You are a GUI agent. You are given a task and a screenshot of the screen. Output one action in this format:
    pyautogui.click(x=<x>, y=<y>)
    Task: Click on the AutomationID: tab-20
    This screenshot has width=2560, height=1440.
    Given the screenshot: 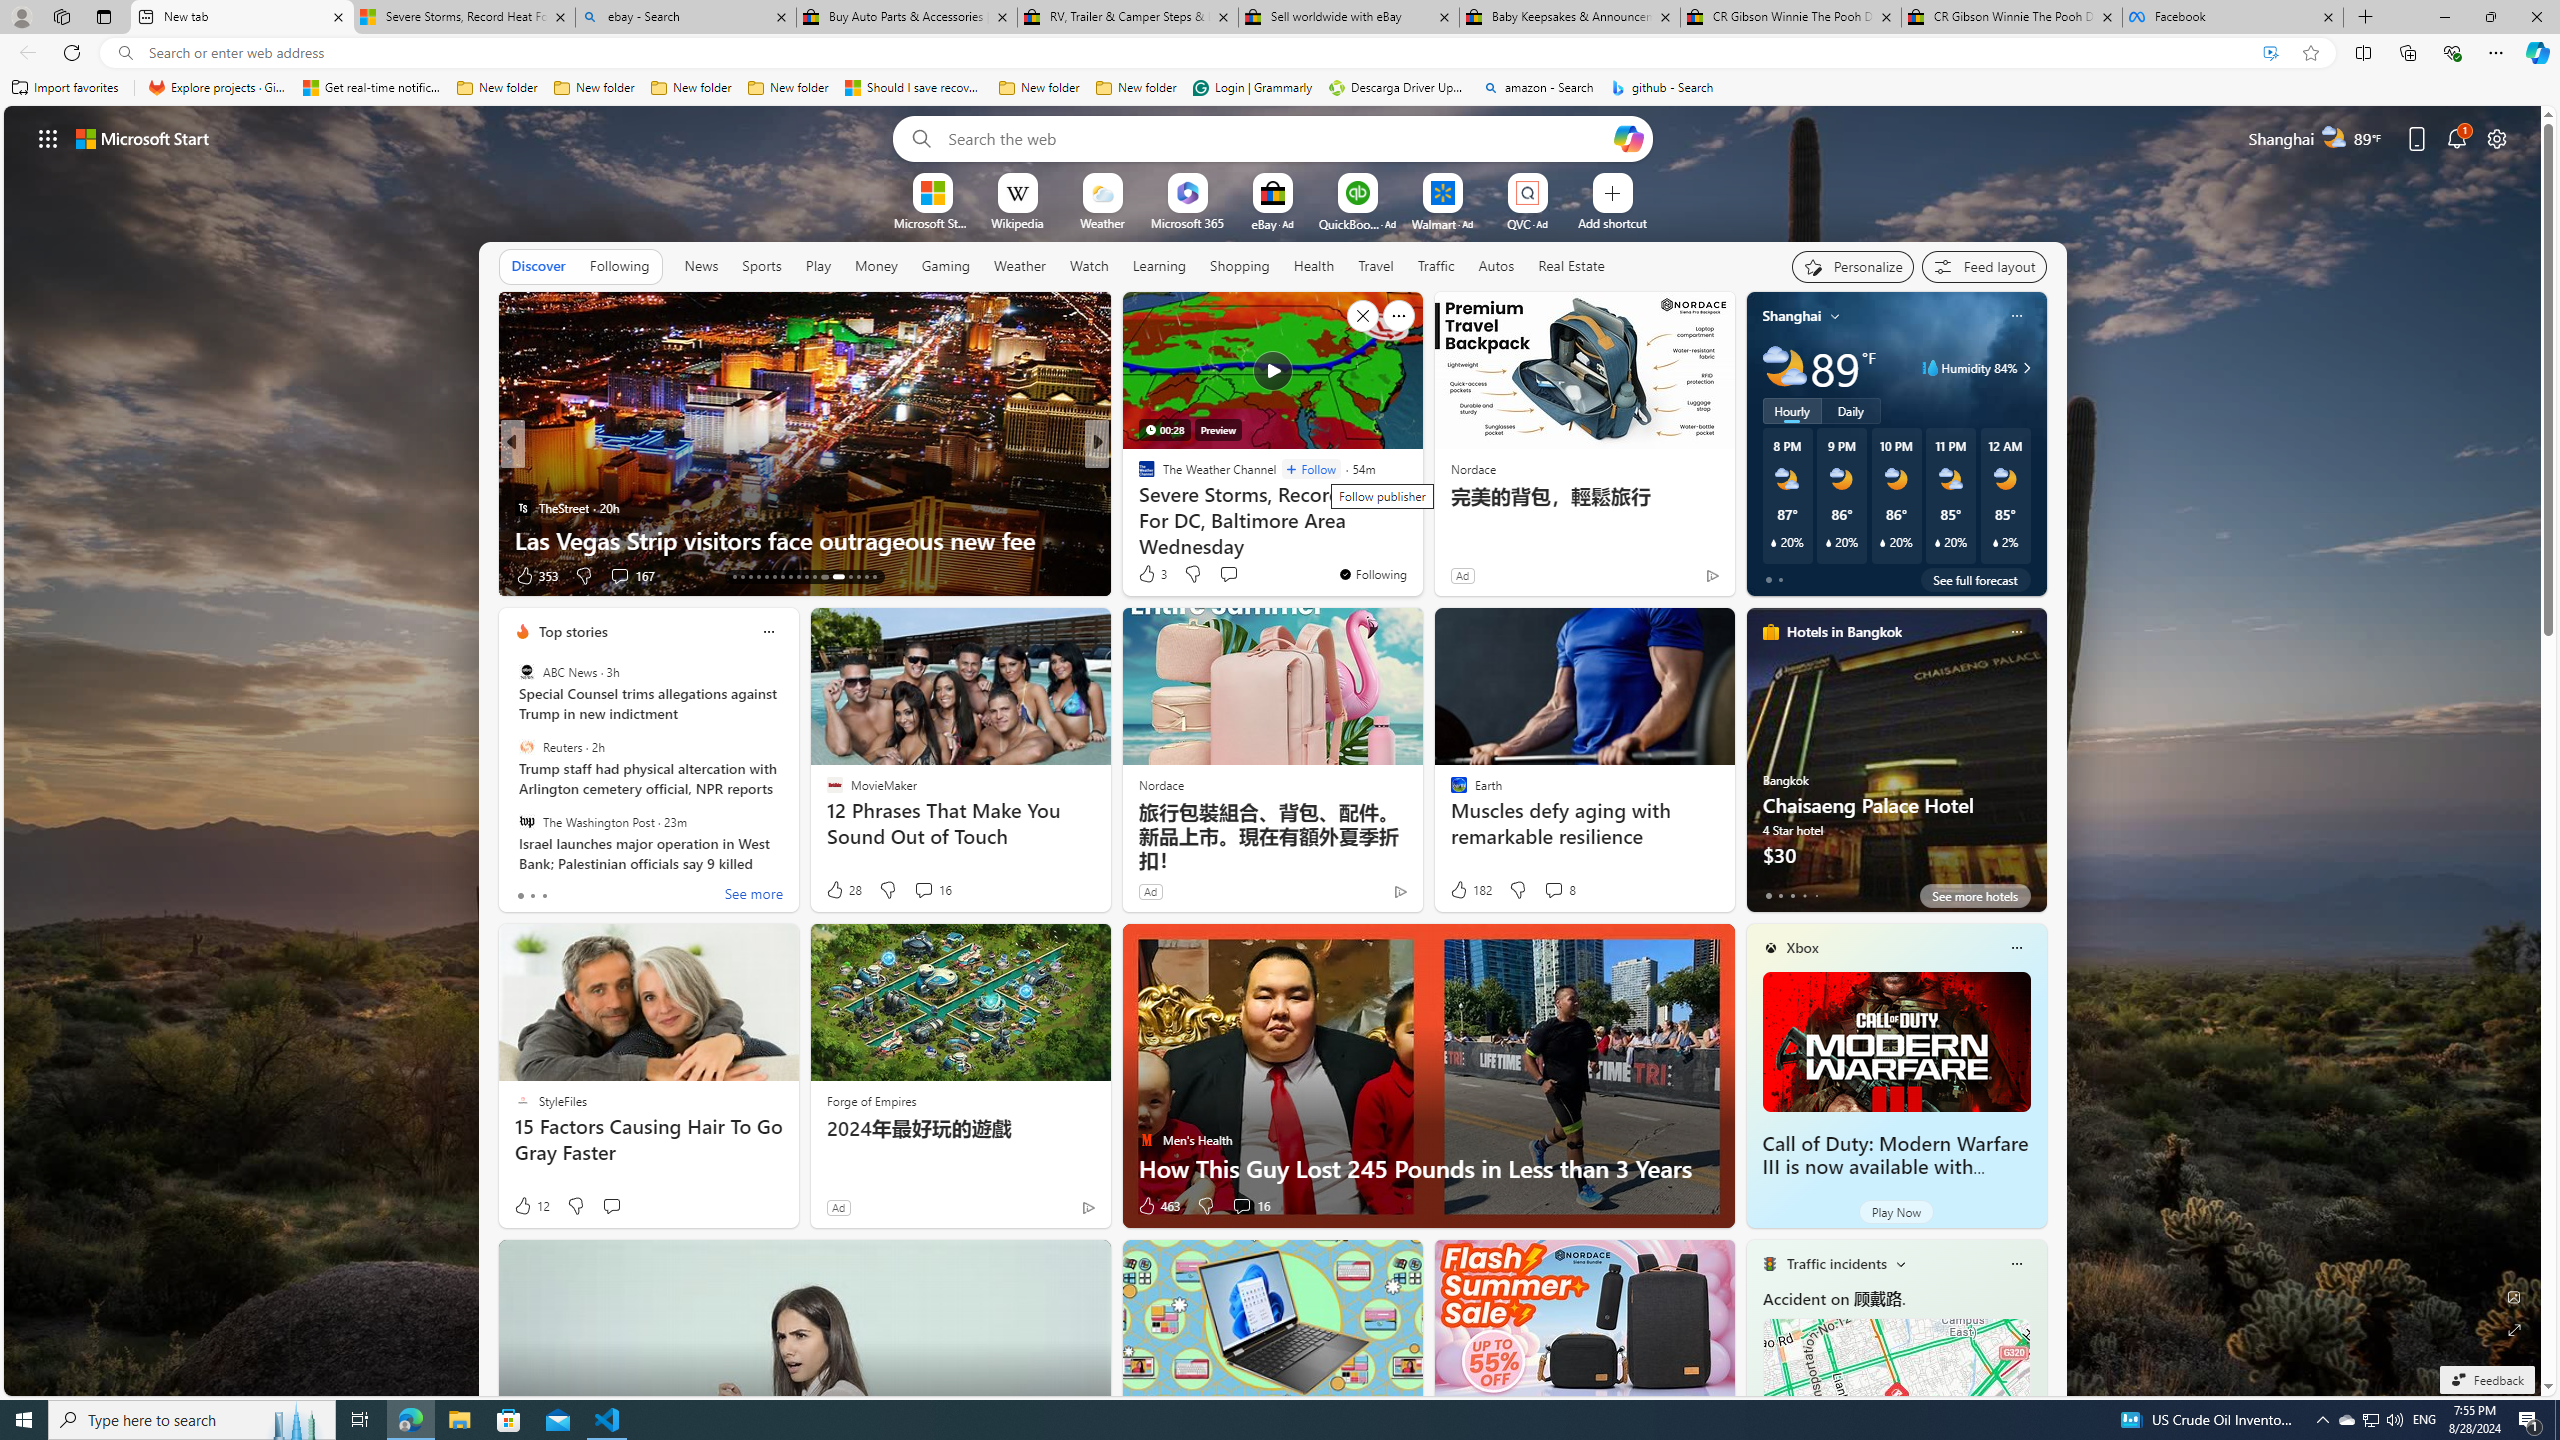 What is the action you would take?
    pyautogui.click(x=790, y=577)
    